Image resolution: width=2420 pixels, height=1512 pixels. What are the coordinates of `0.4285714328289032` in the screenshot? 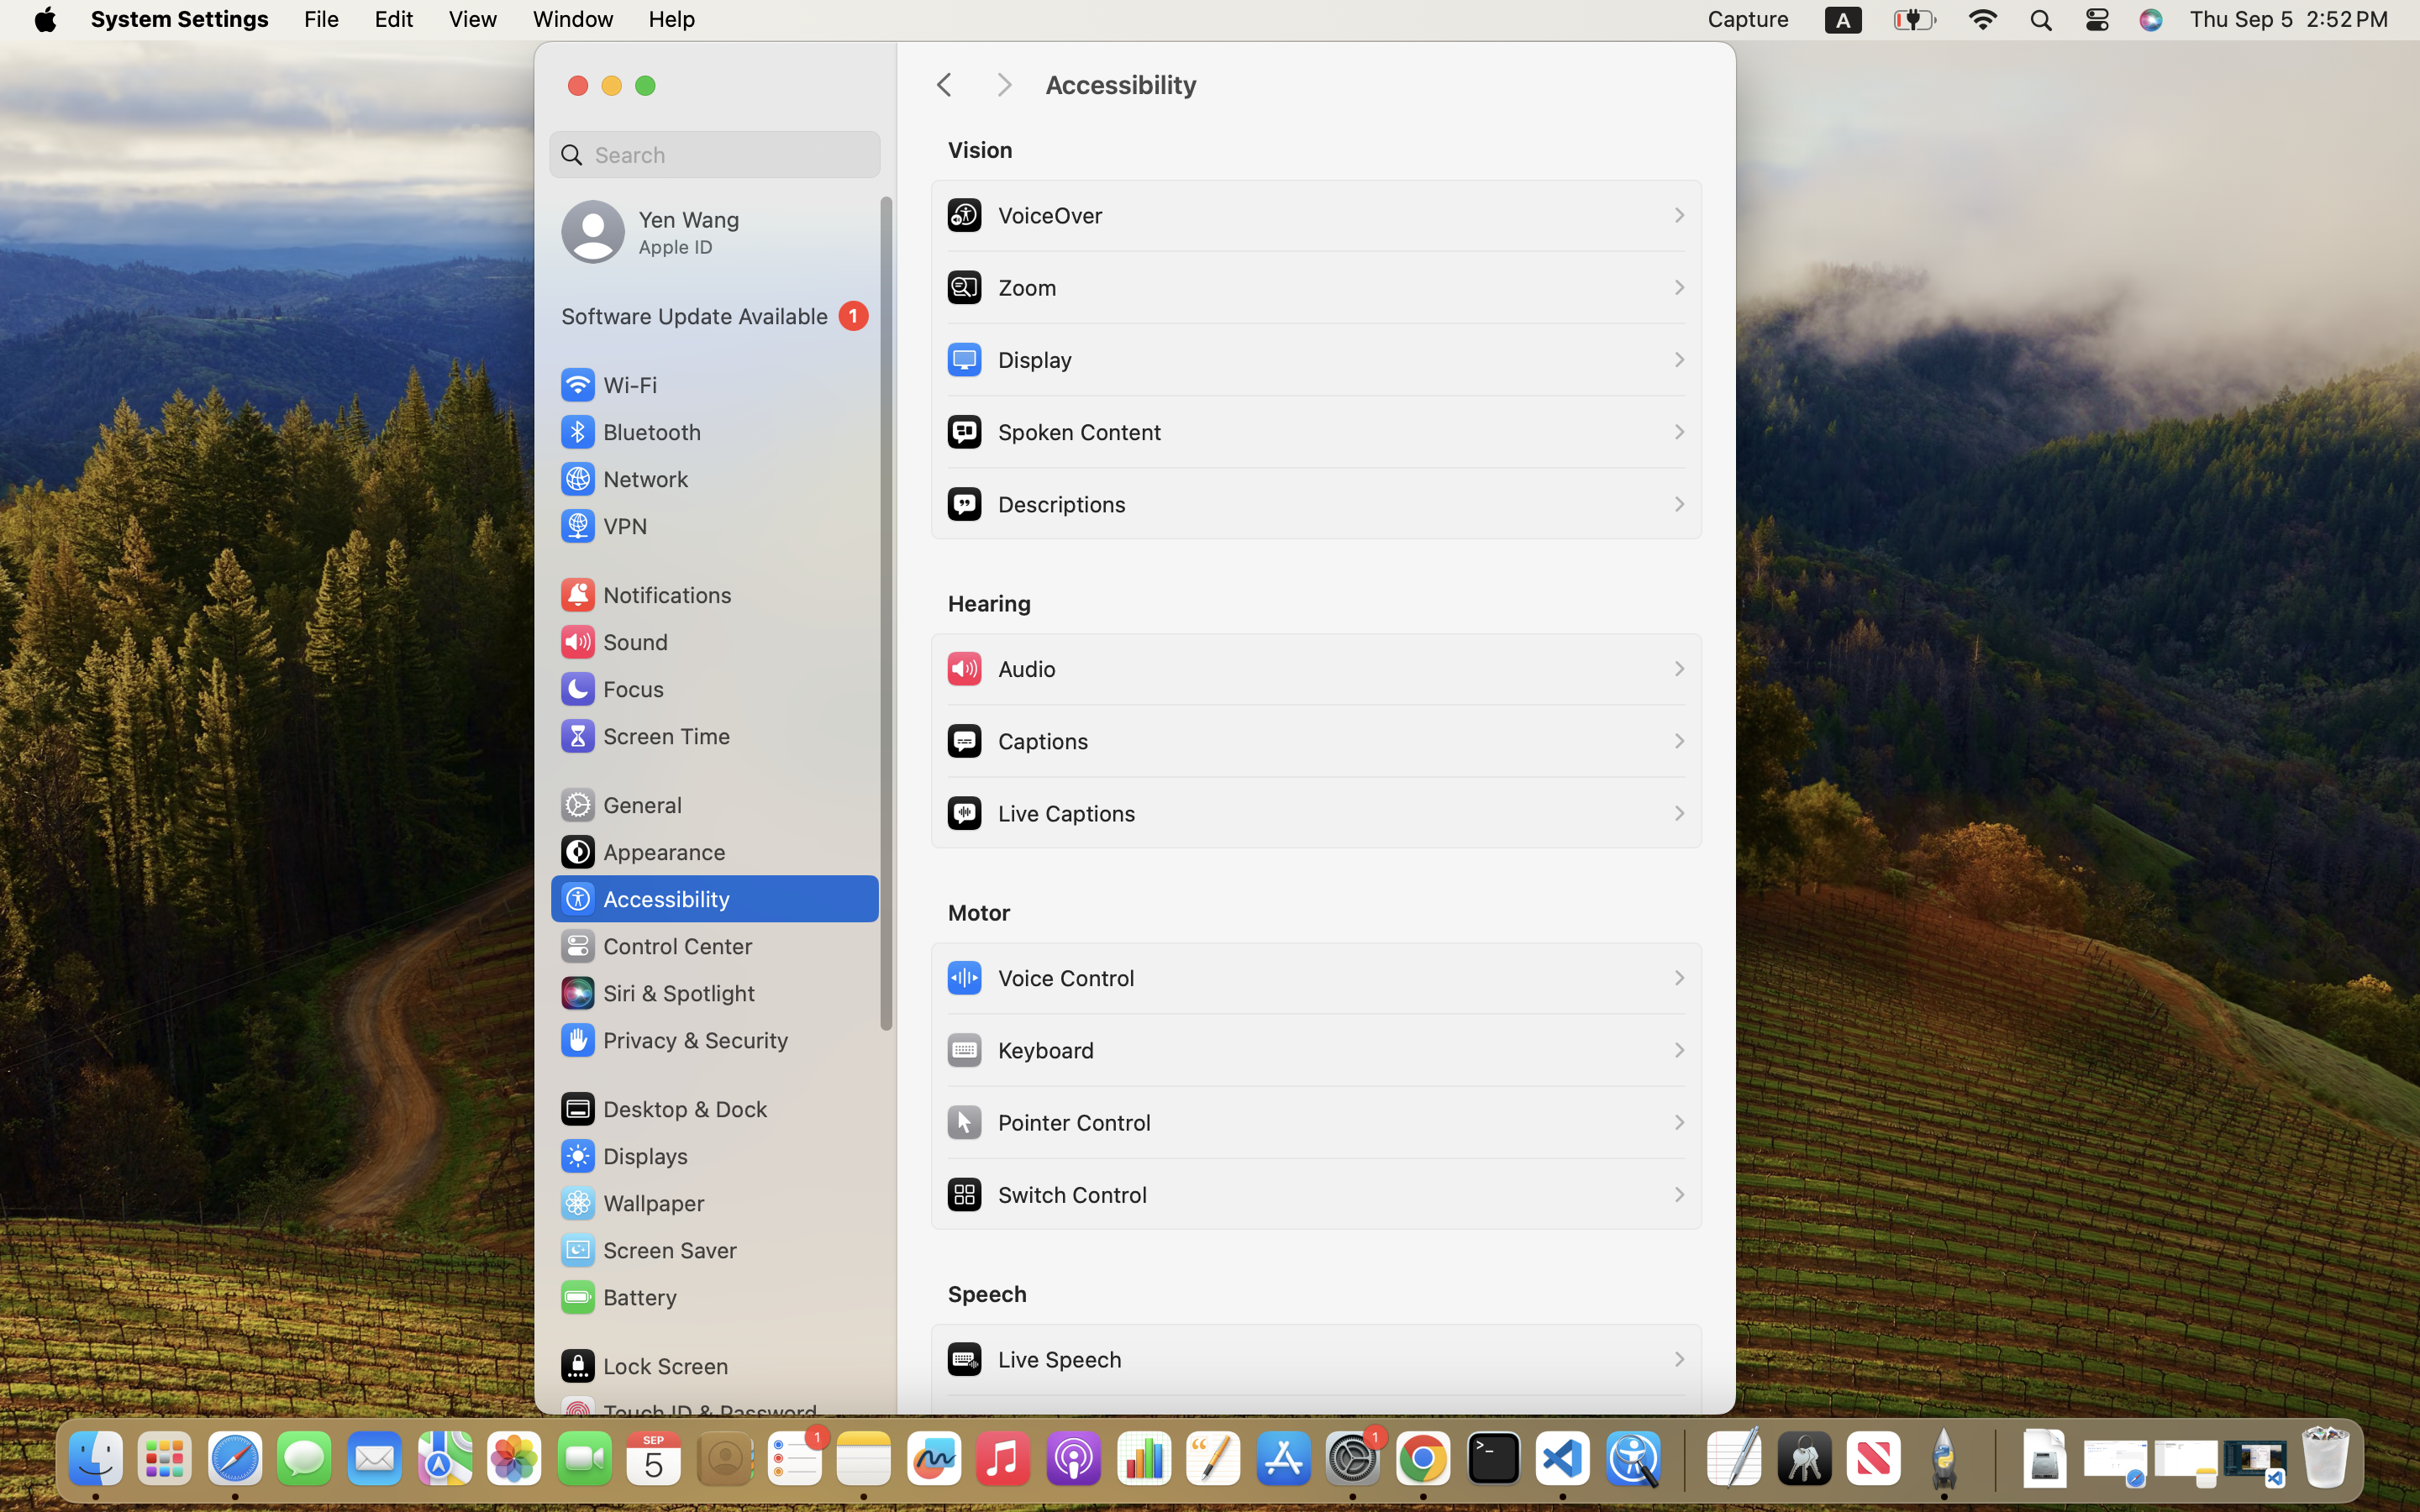 It's located at (1682, 1460).